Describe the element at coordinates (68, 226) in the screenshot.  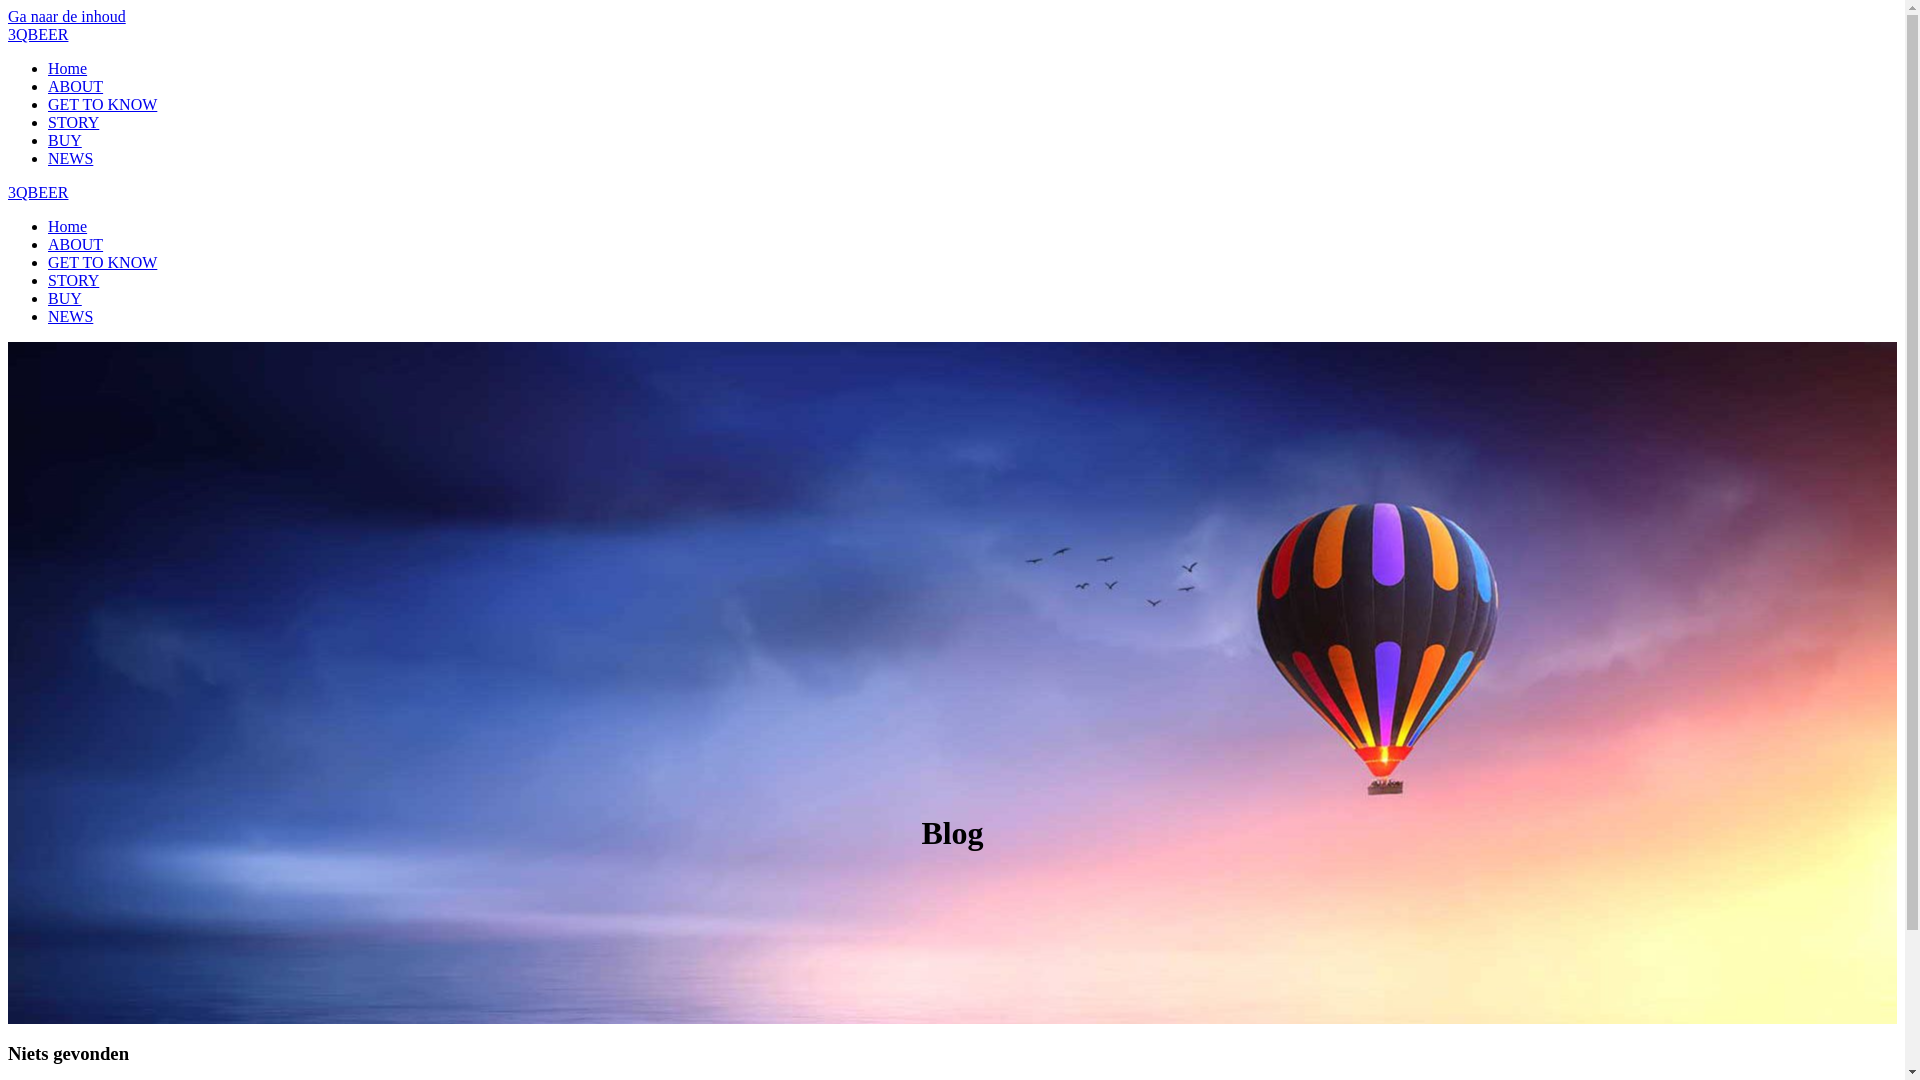
I see `Home` at that location.